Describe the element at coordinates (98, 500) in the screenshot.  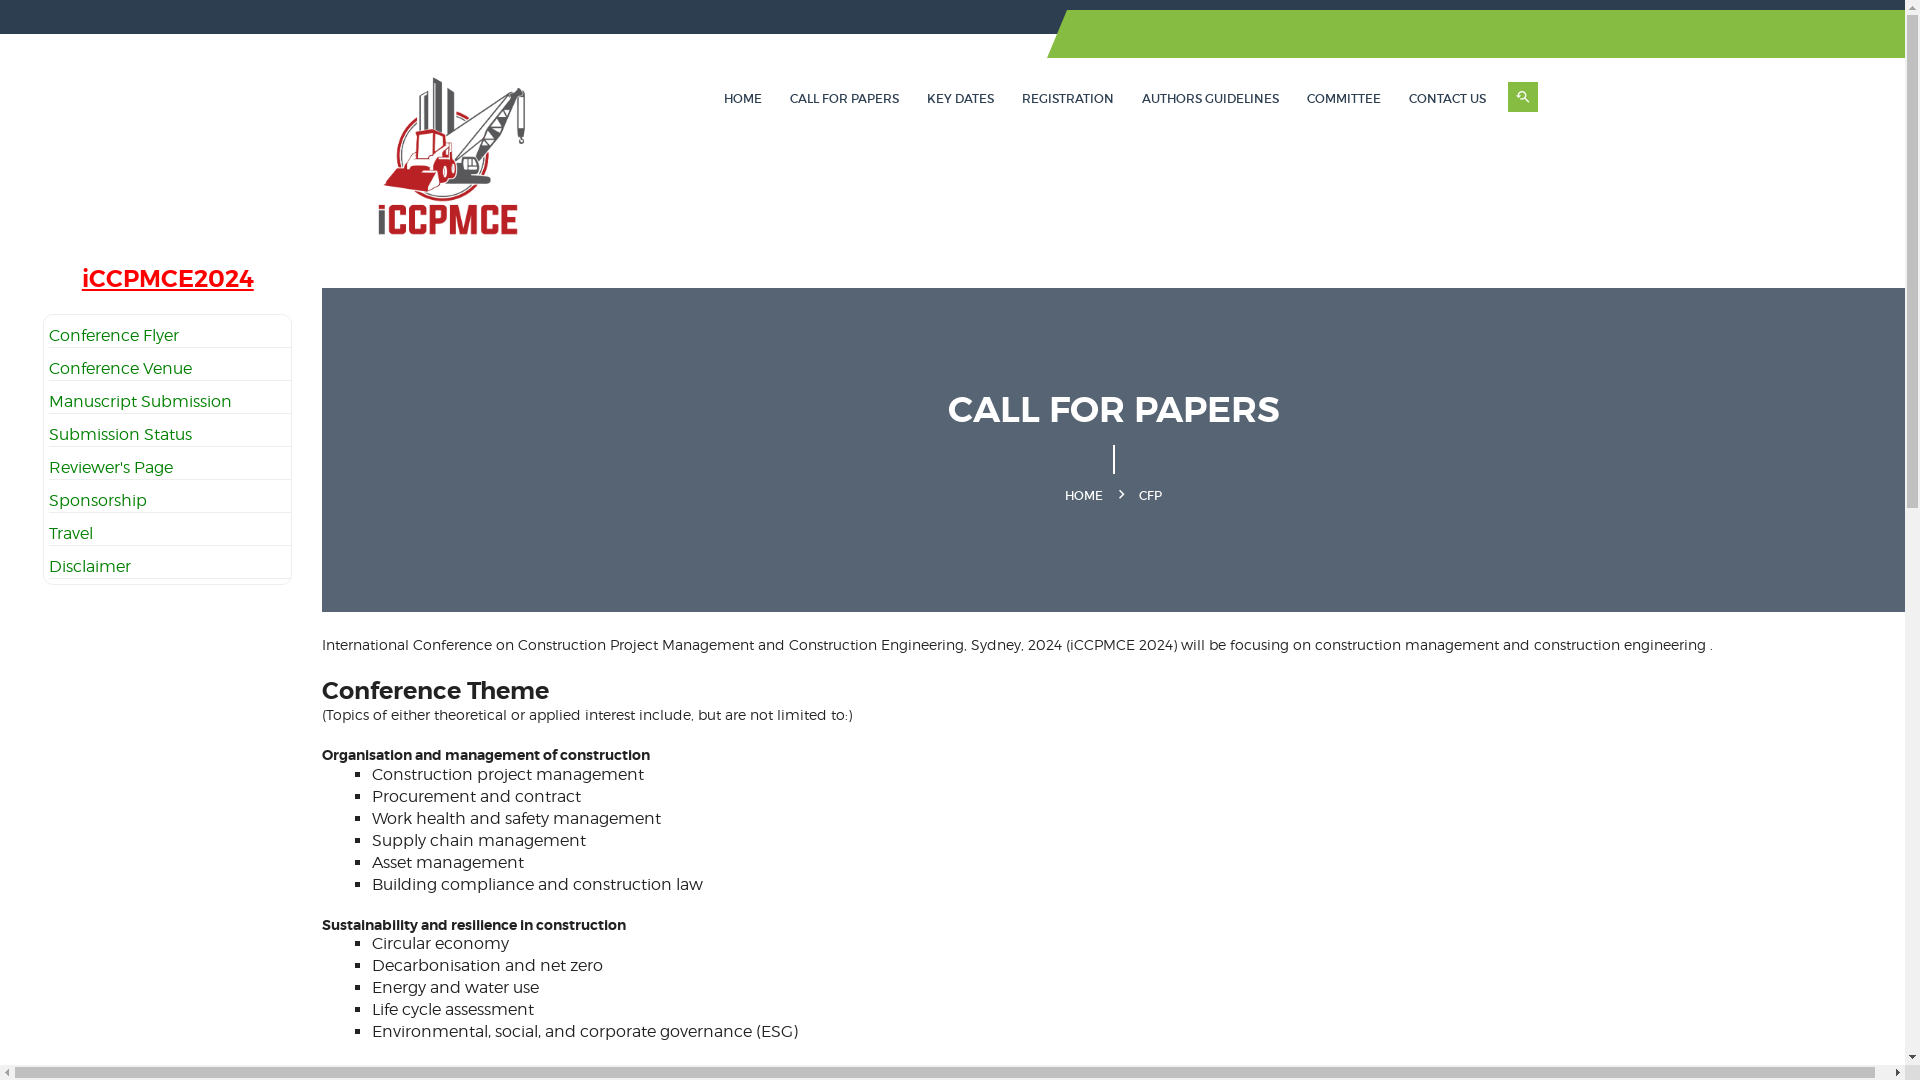
I see `Sponsorship` at that location.